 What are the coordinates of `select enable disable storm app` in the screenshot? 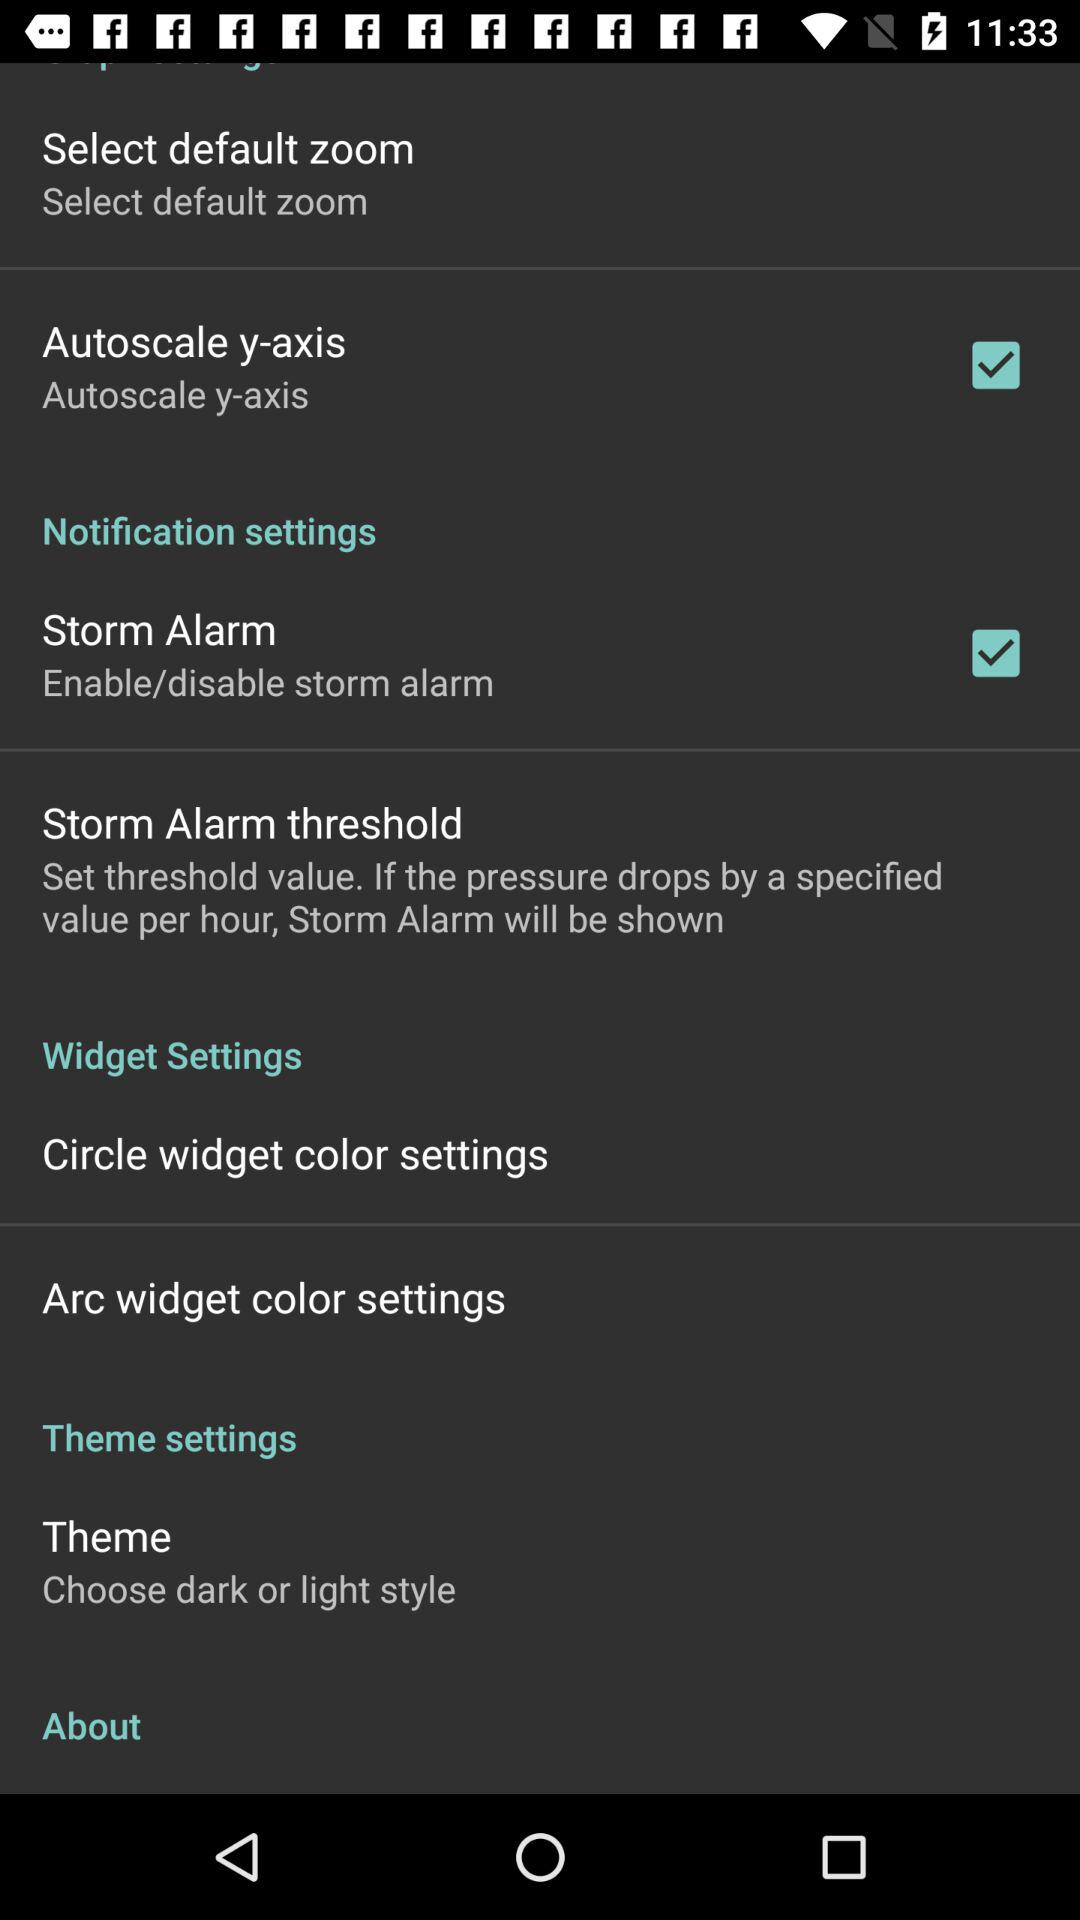 It's located at (268, 681).